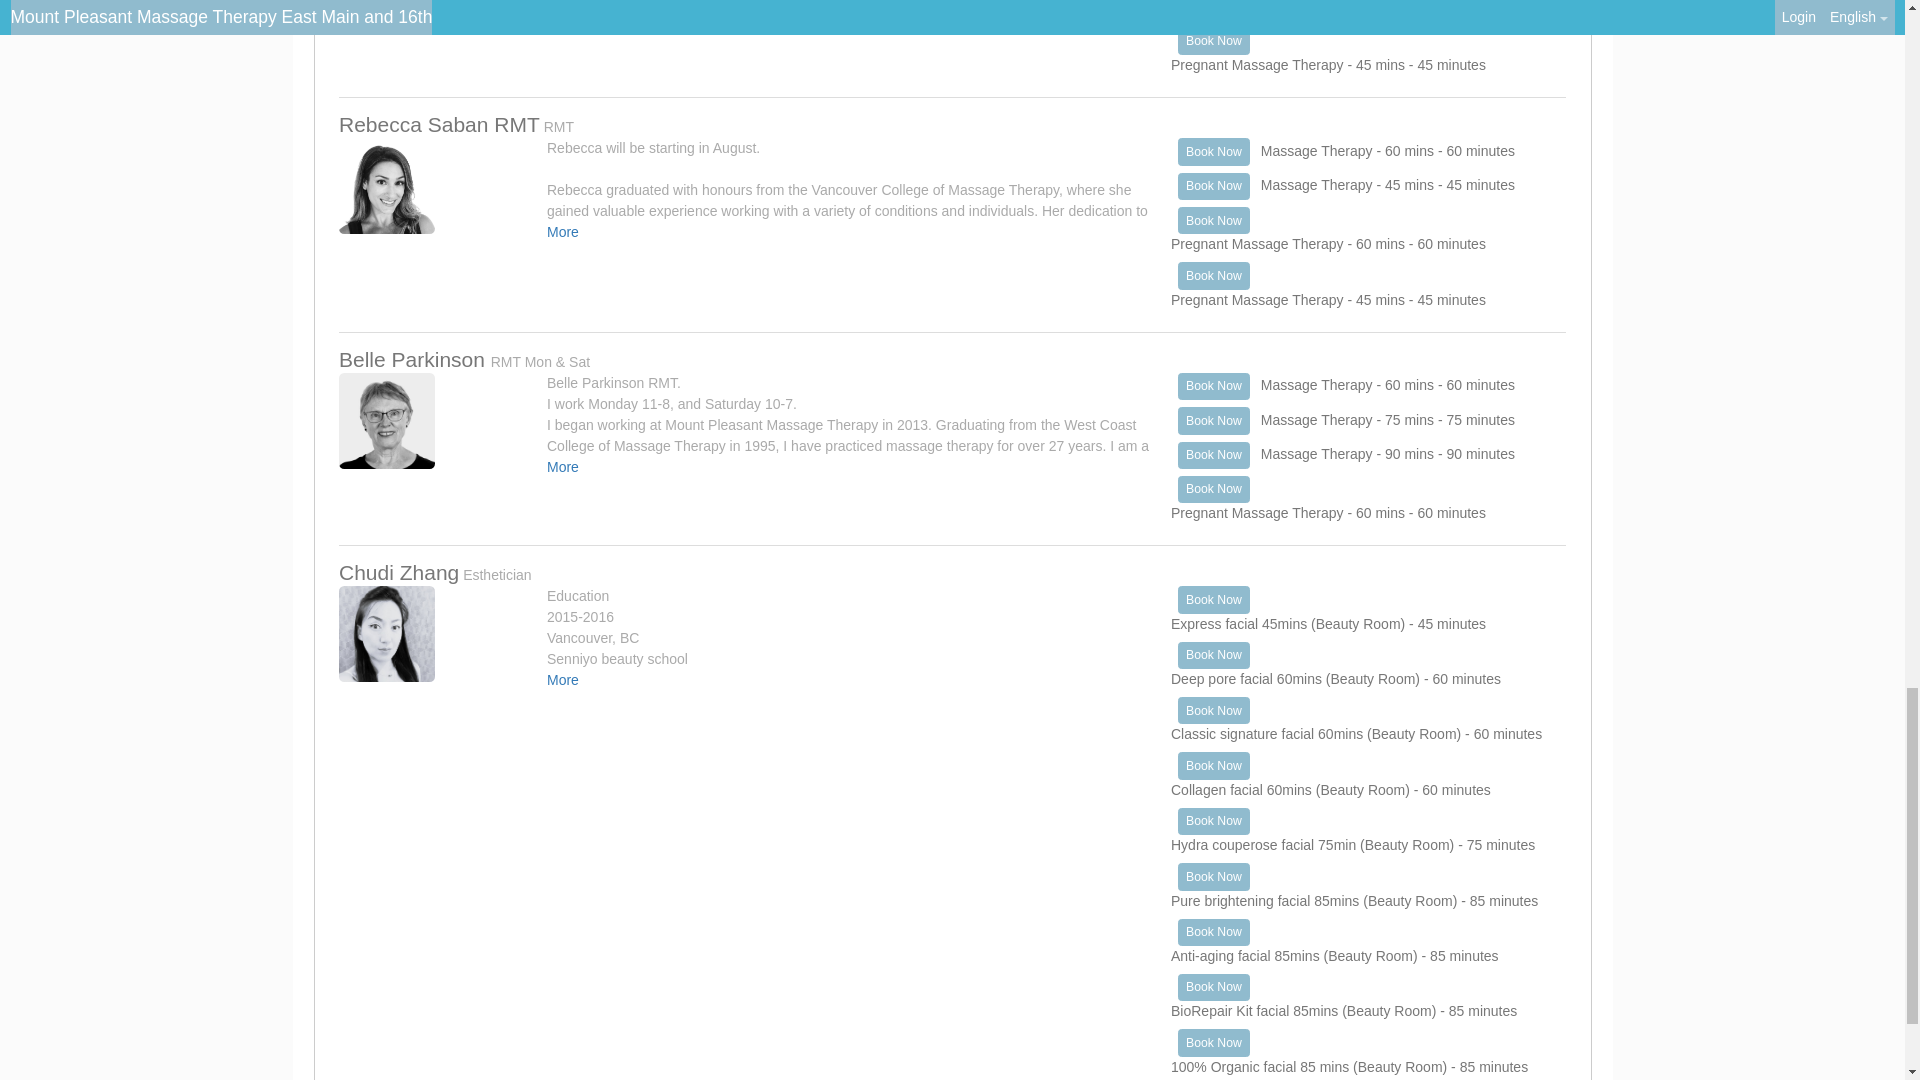 The image size is (1920, 1080). I want to click on Book Now, so click(1214, 152).